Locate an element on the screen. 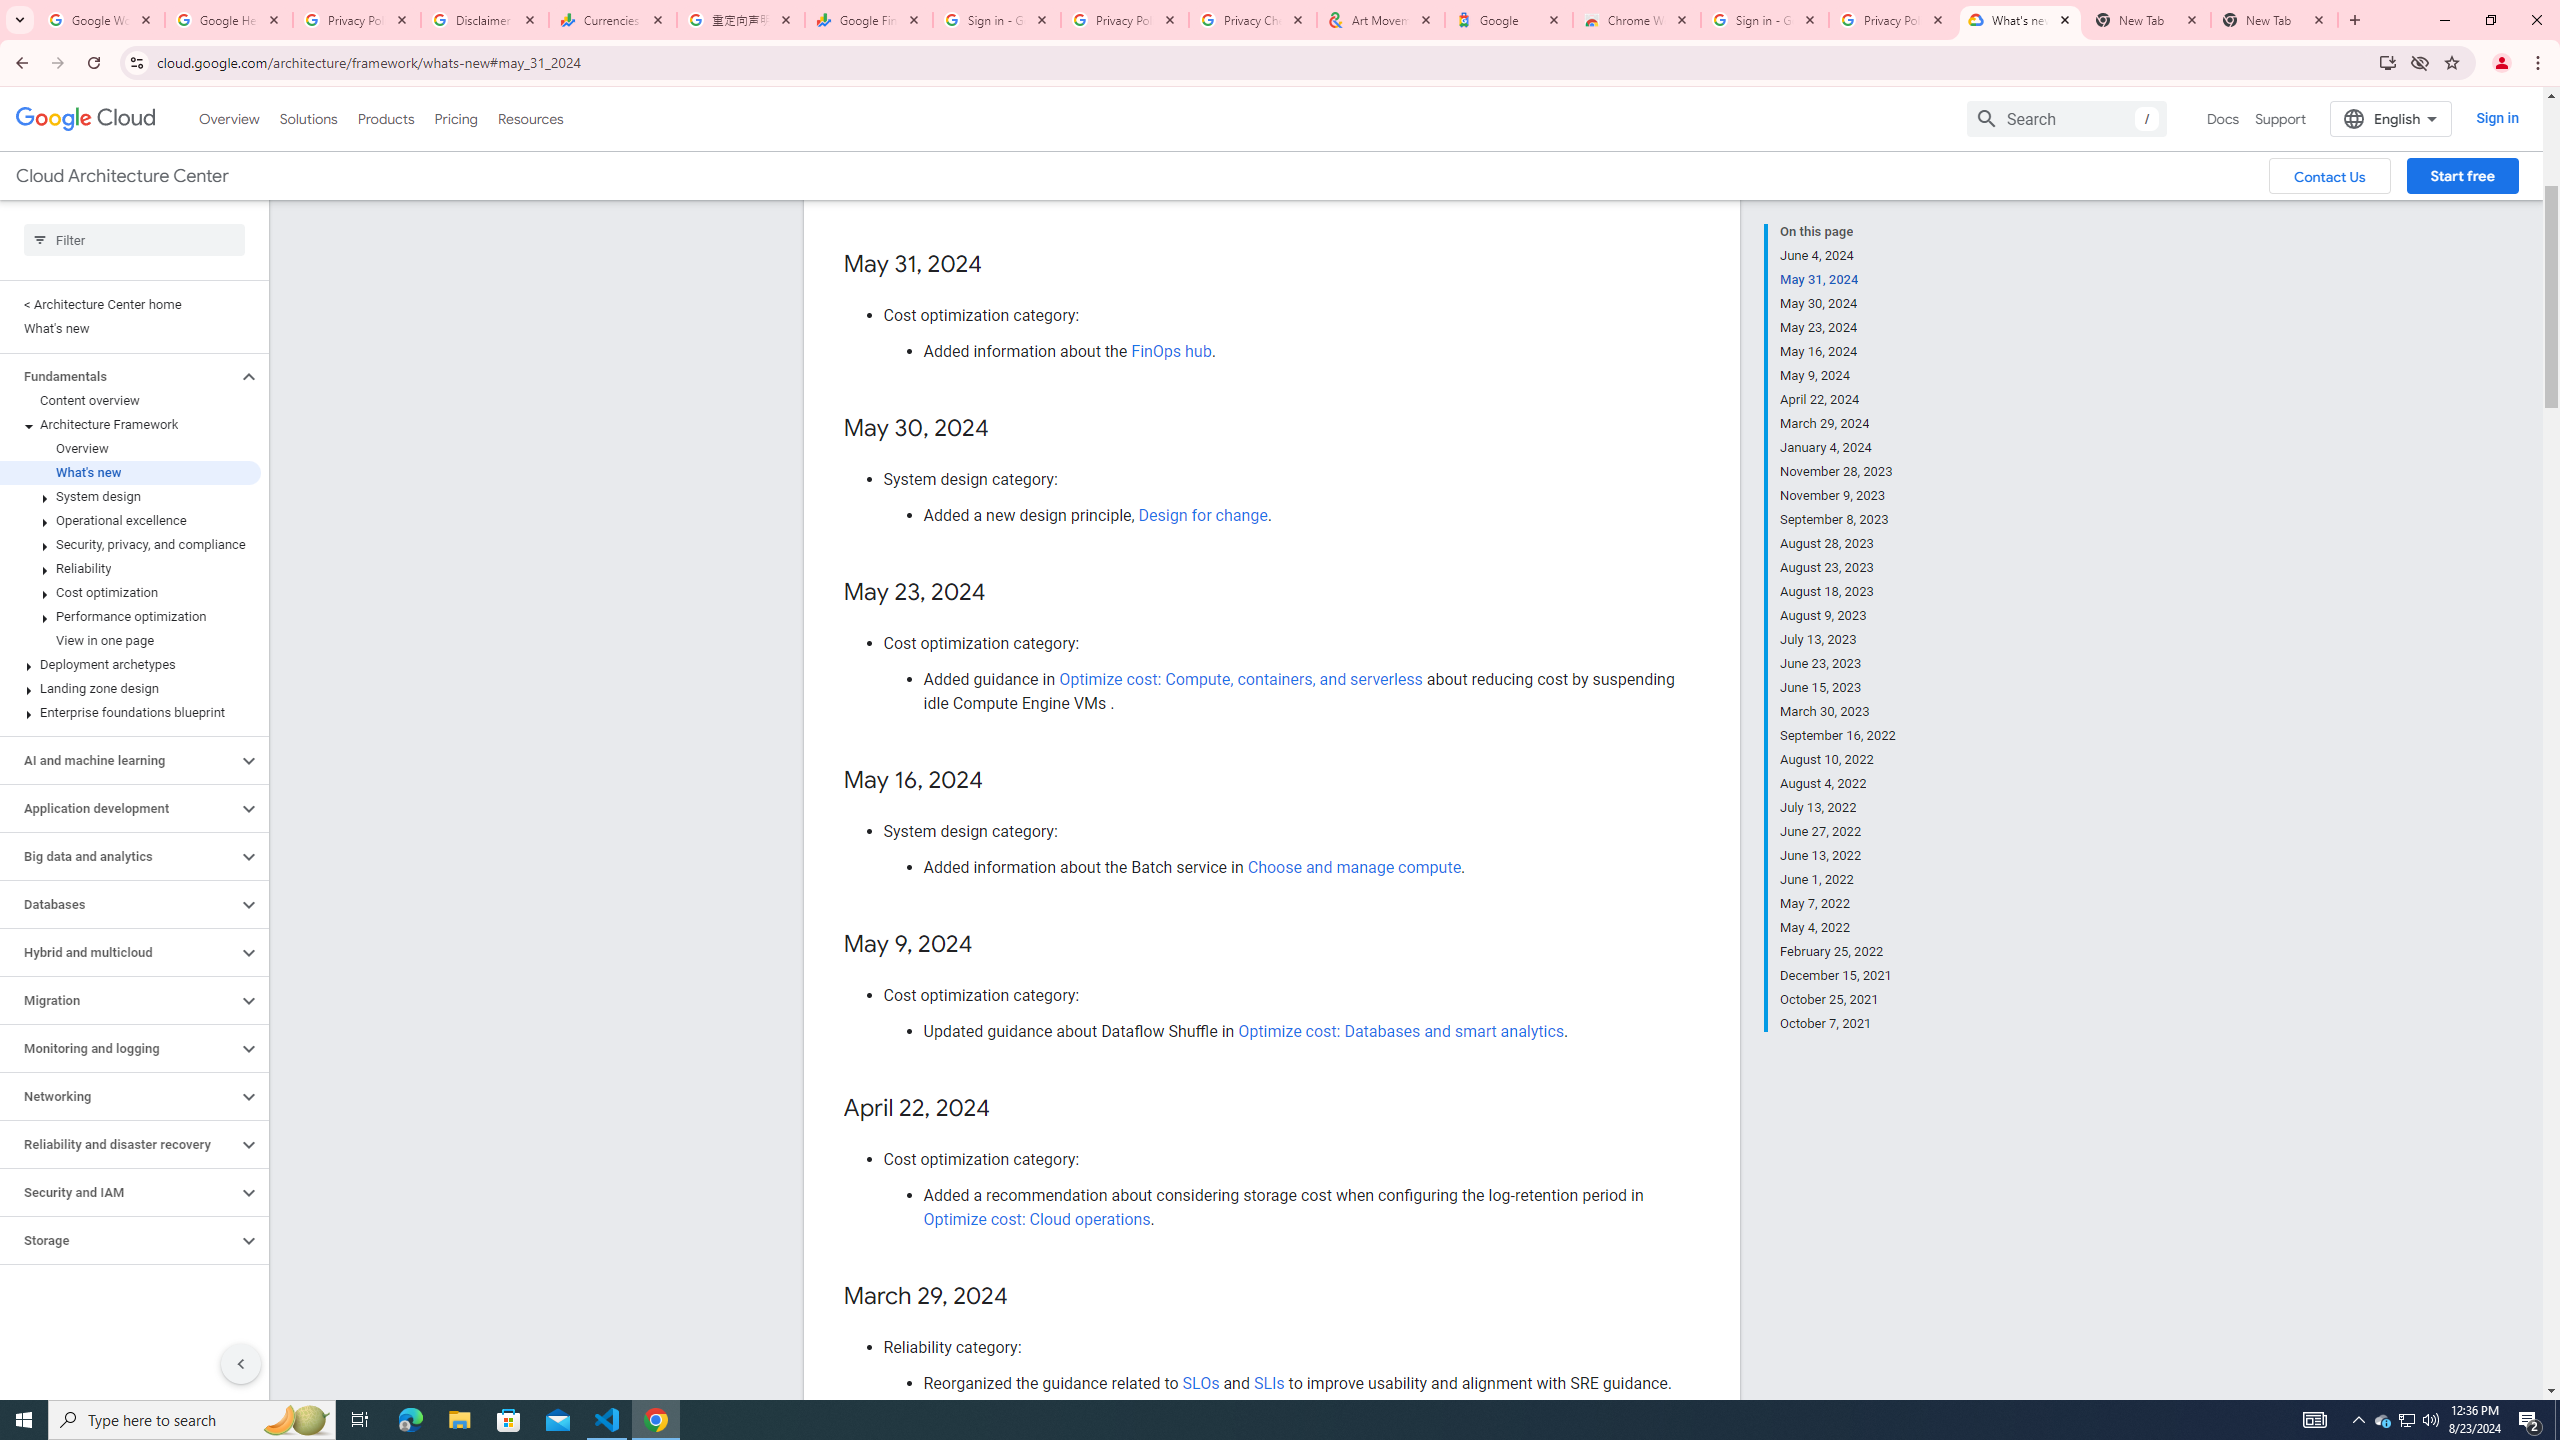 Image resolution: width=2560 pixels, height=1440 pixels. August 10, 2022 is located at coordinates (1838, 759).